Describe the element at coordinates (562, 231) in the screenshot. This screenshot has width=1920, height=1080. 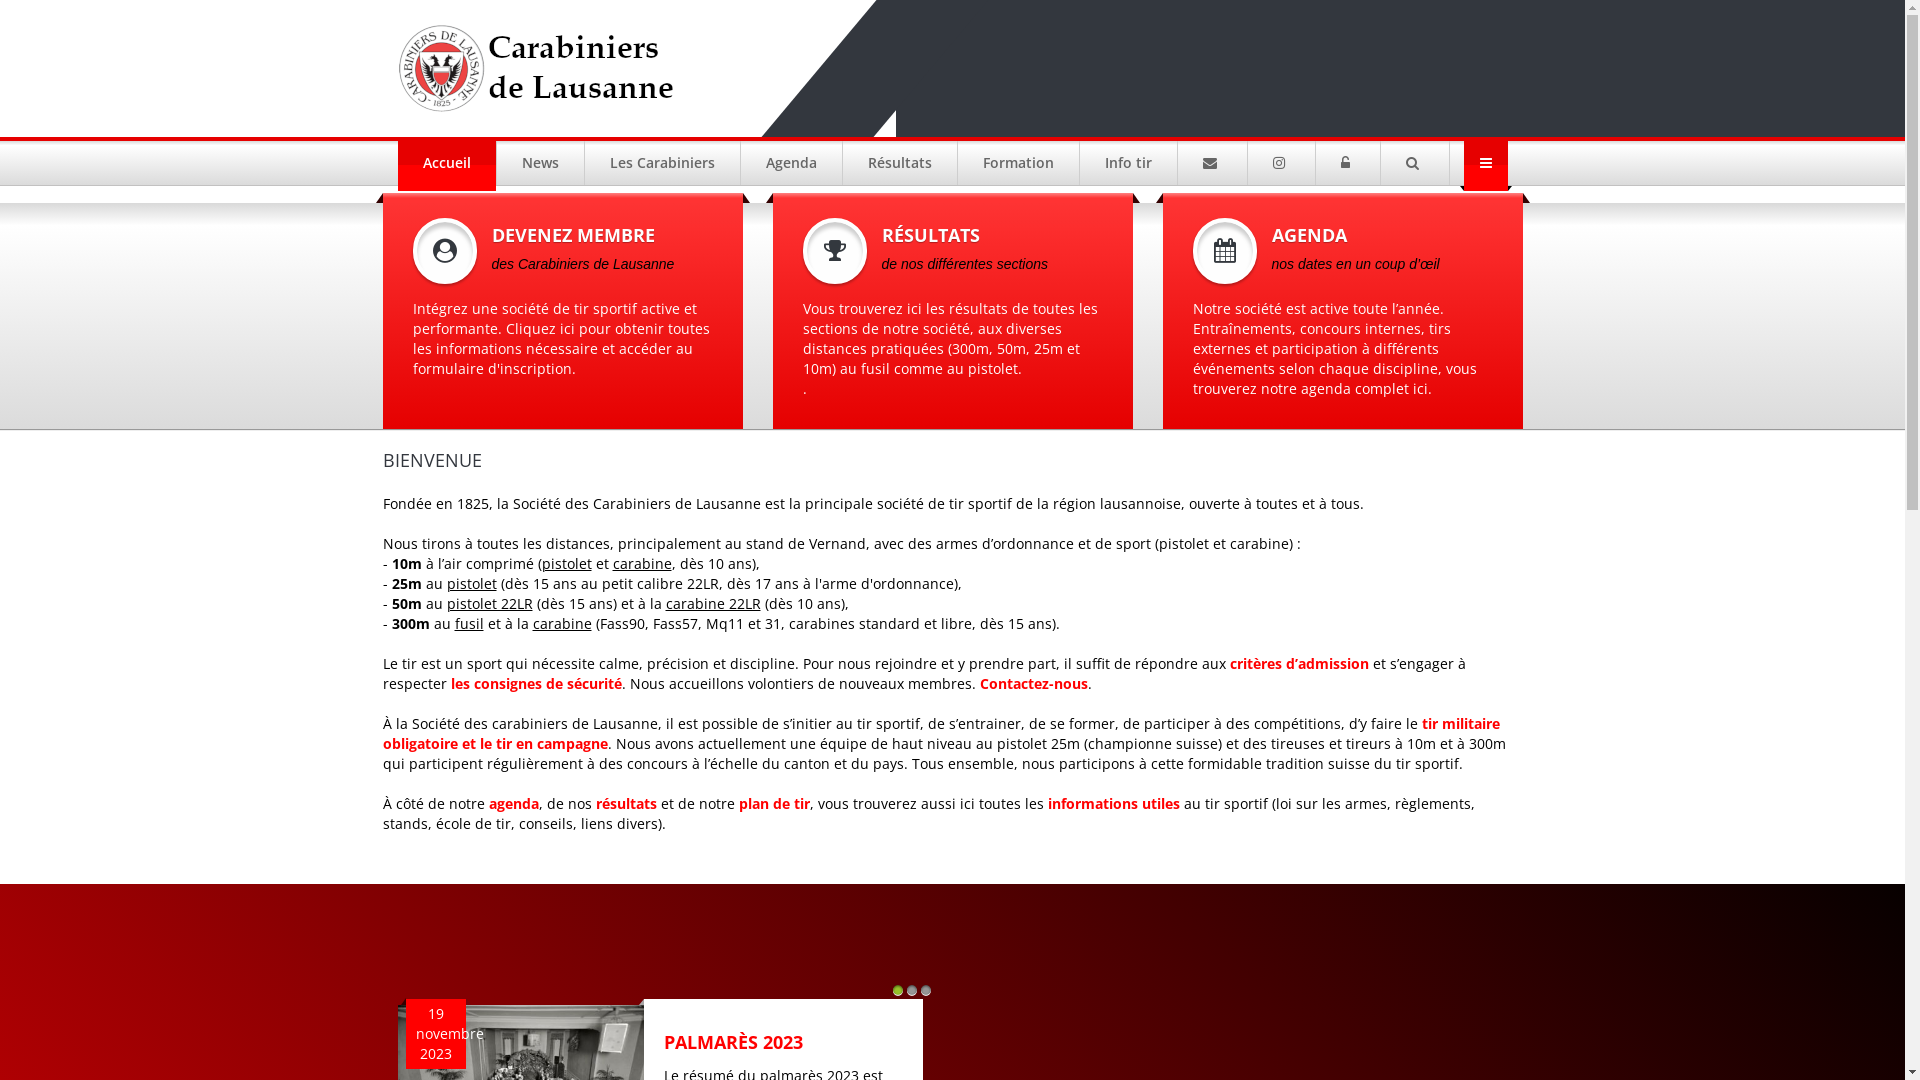
I see `DEVENEZ MEMBRE` at that location.